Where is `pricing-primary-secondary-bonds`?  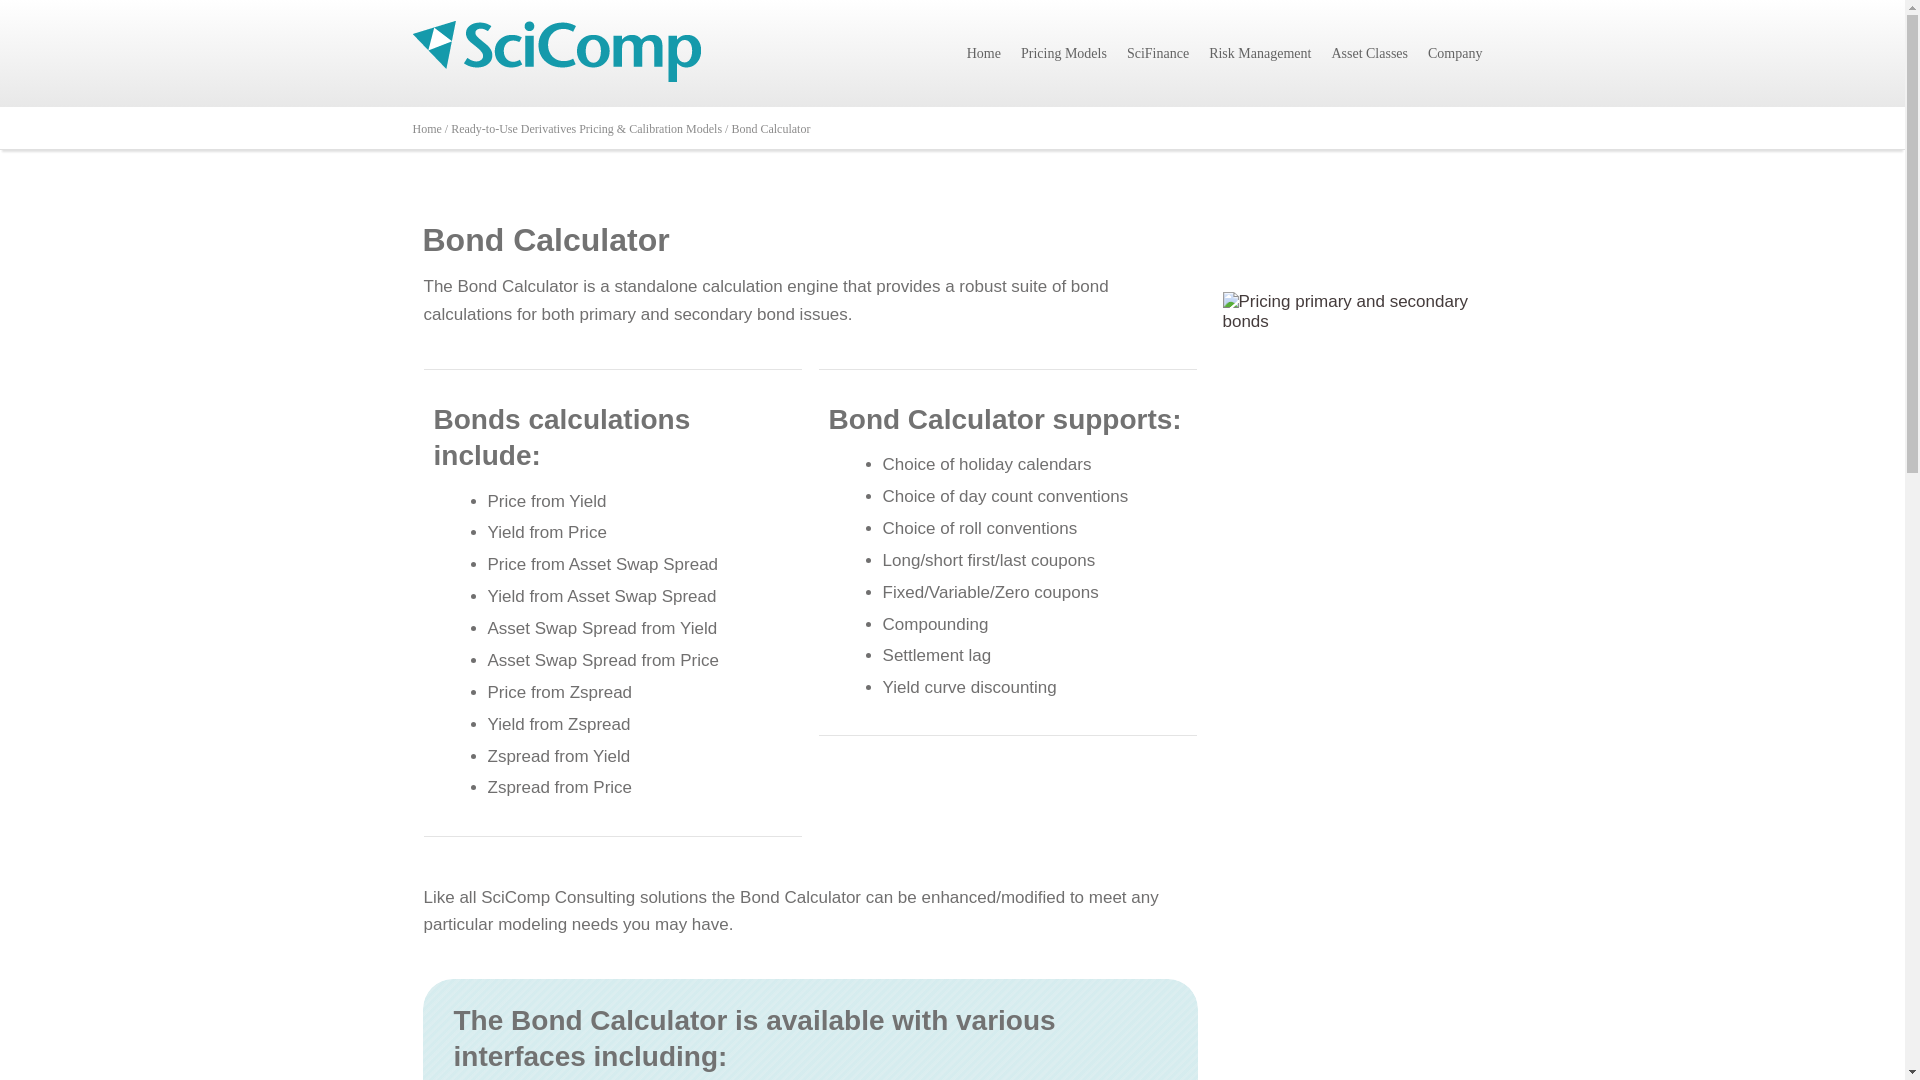 pricing-primary-secondary-bonds is located at coordinates (1352, 378).